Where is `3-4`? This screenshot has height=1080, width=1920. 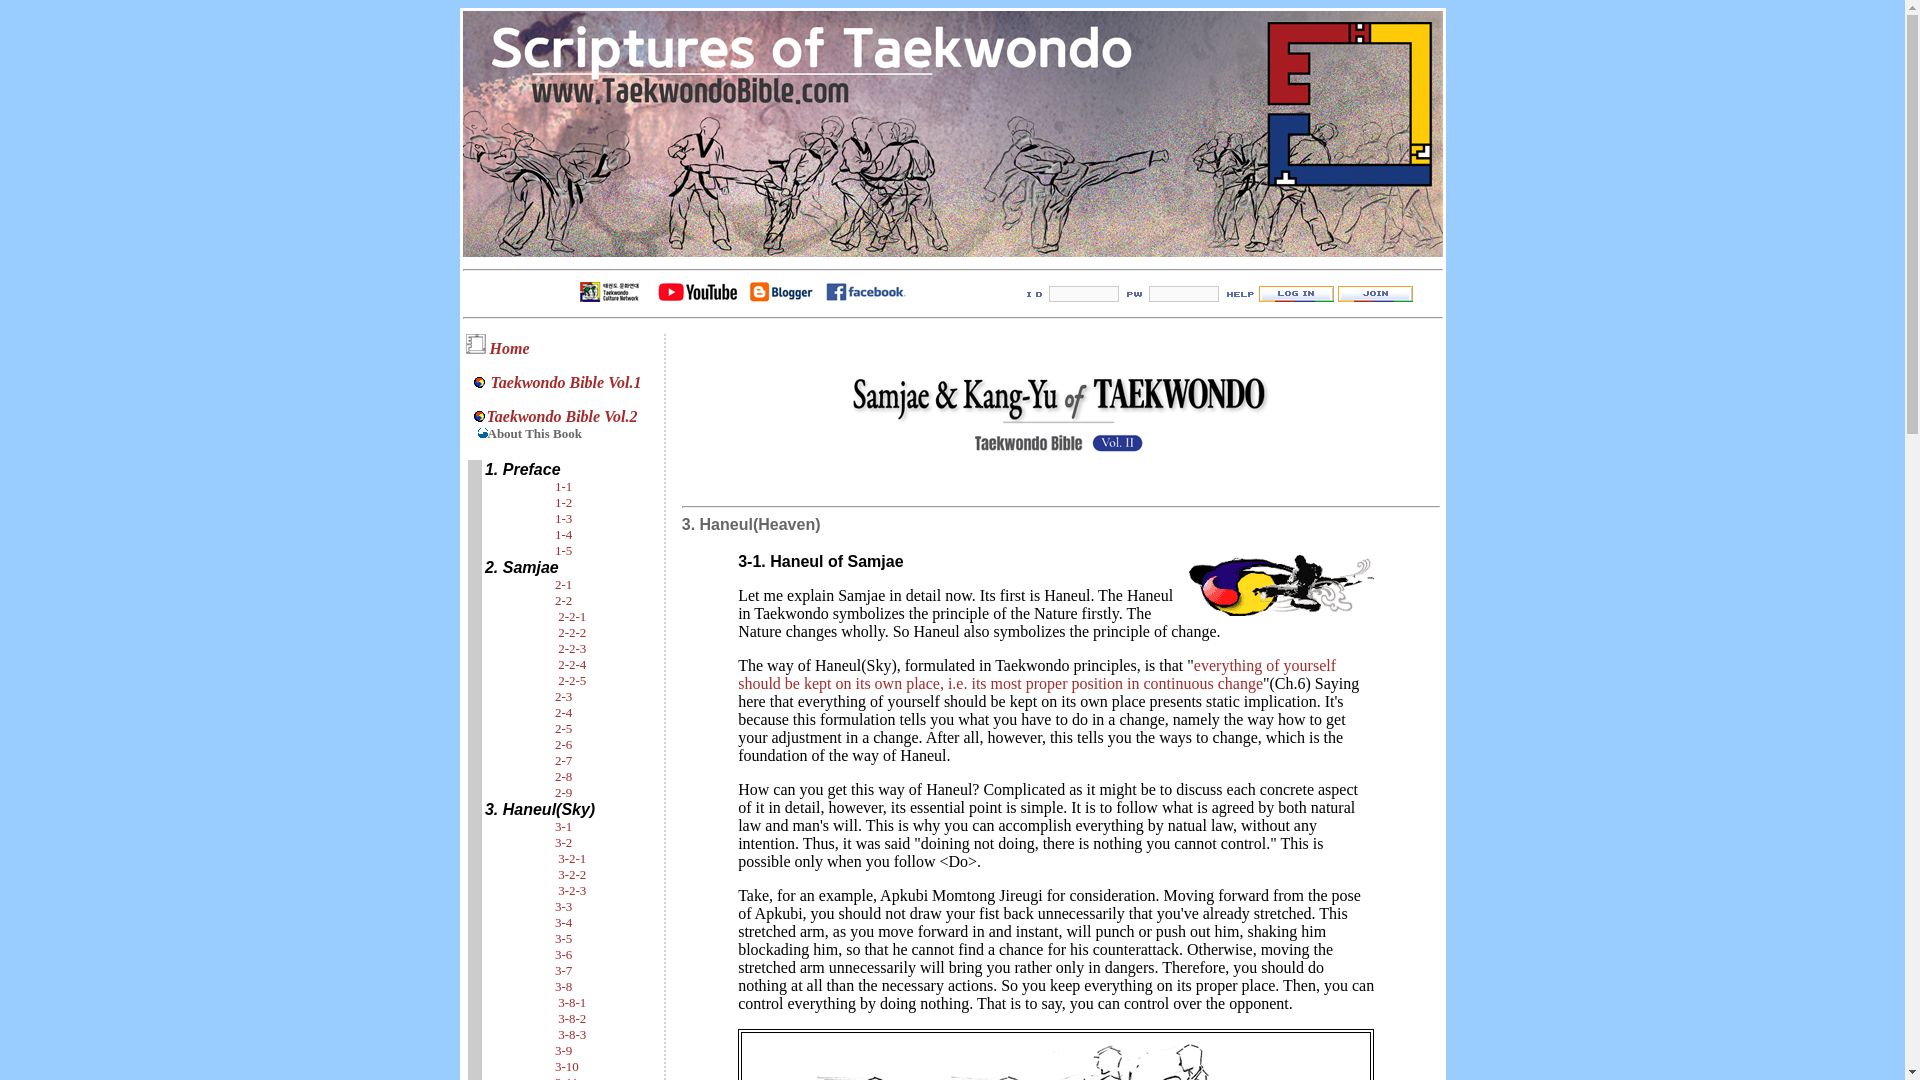
3-4 is located at coordinates (563, 922).